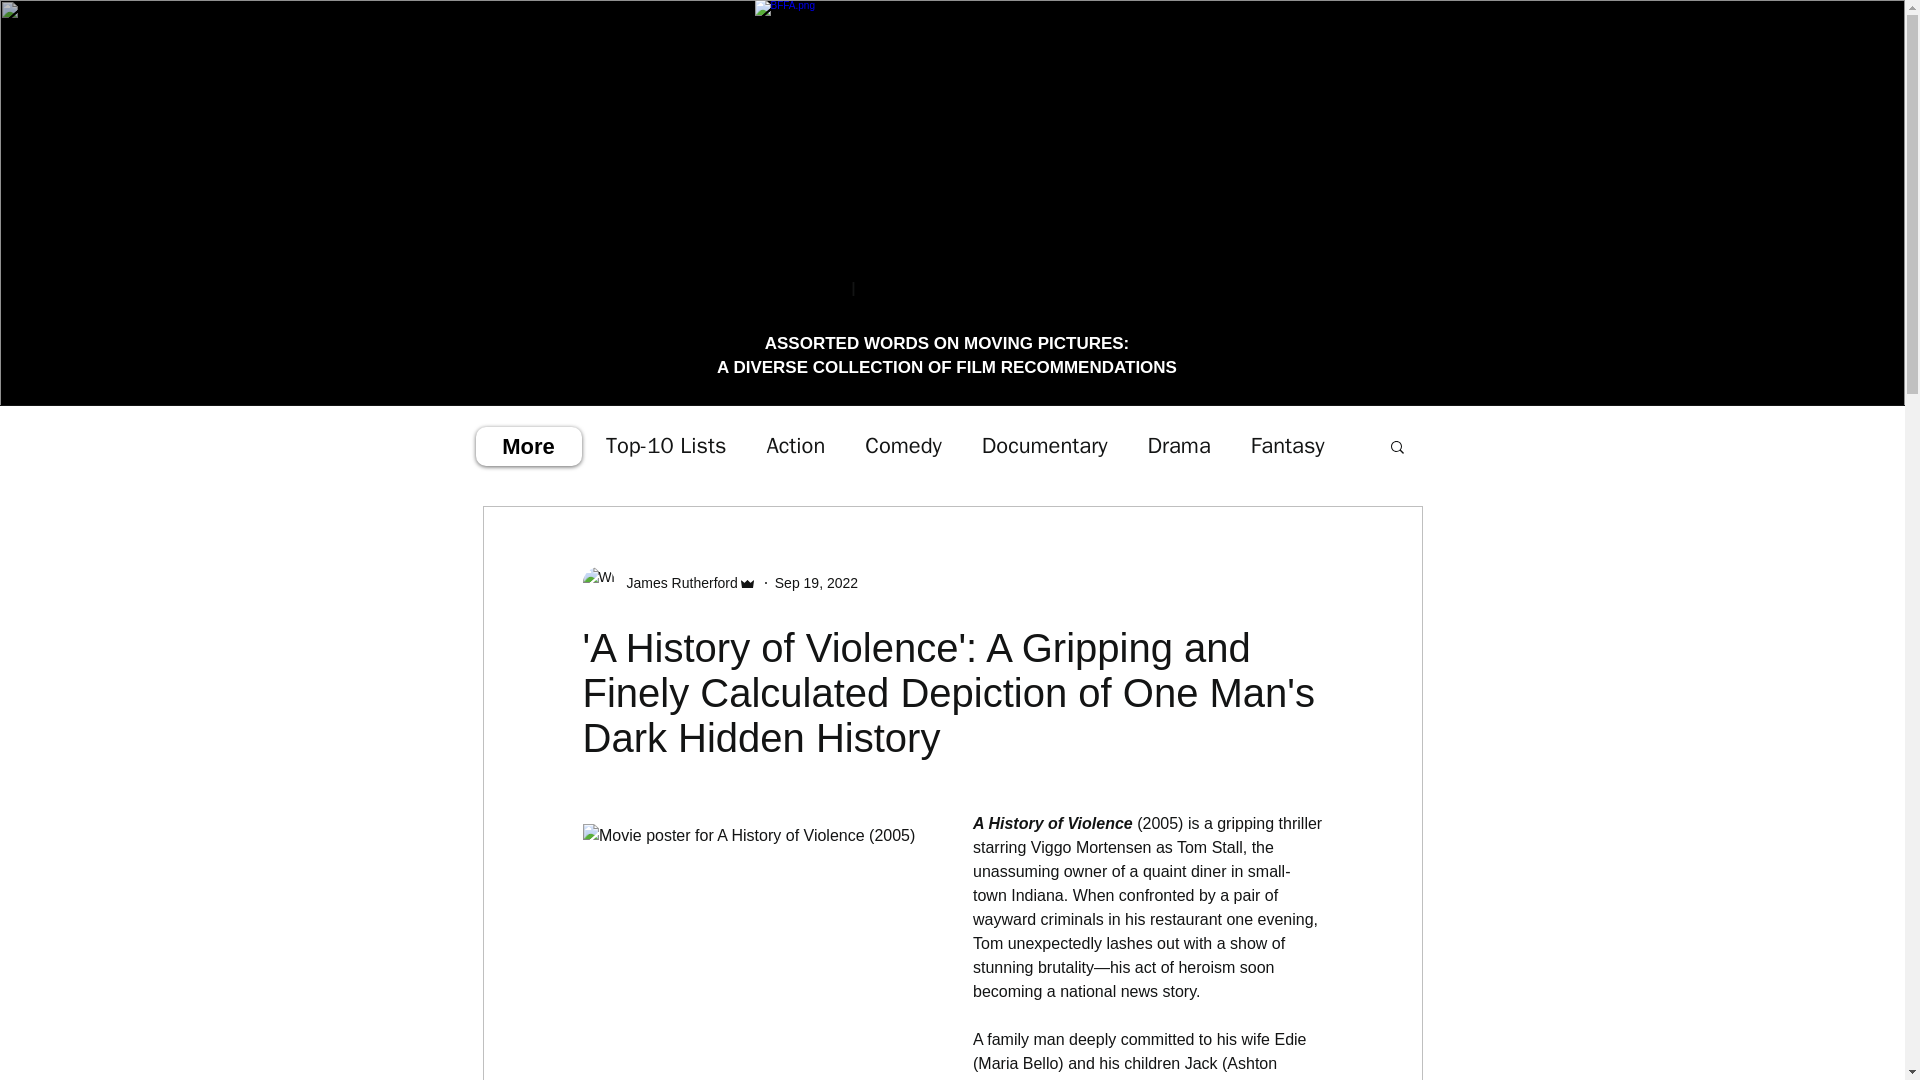  I want to click on Action, so click(796, 446).